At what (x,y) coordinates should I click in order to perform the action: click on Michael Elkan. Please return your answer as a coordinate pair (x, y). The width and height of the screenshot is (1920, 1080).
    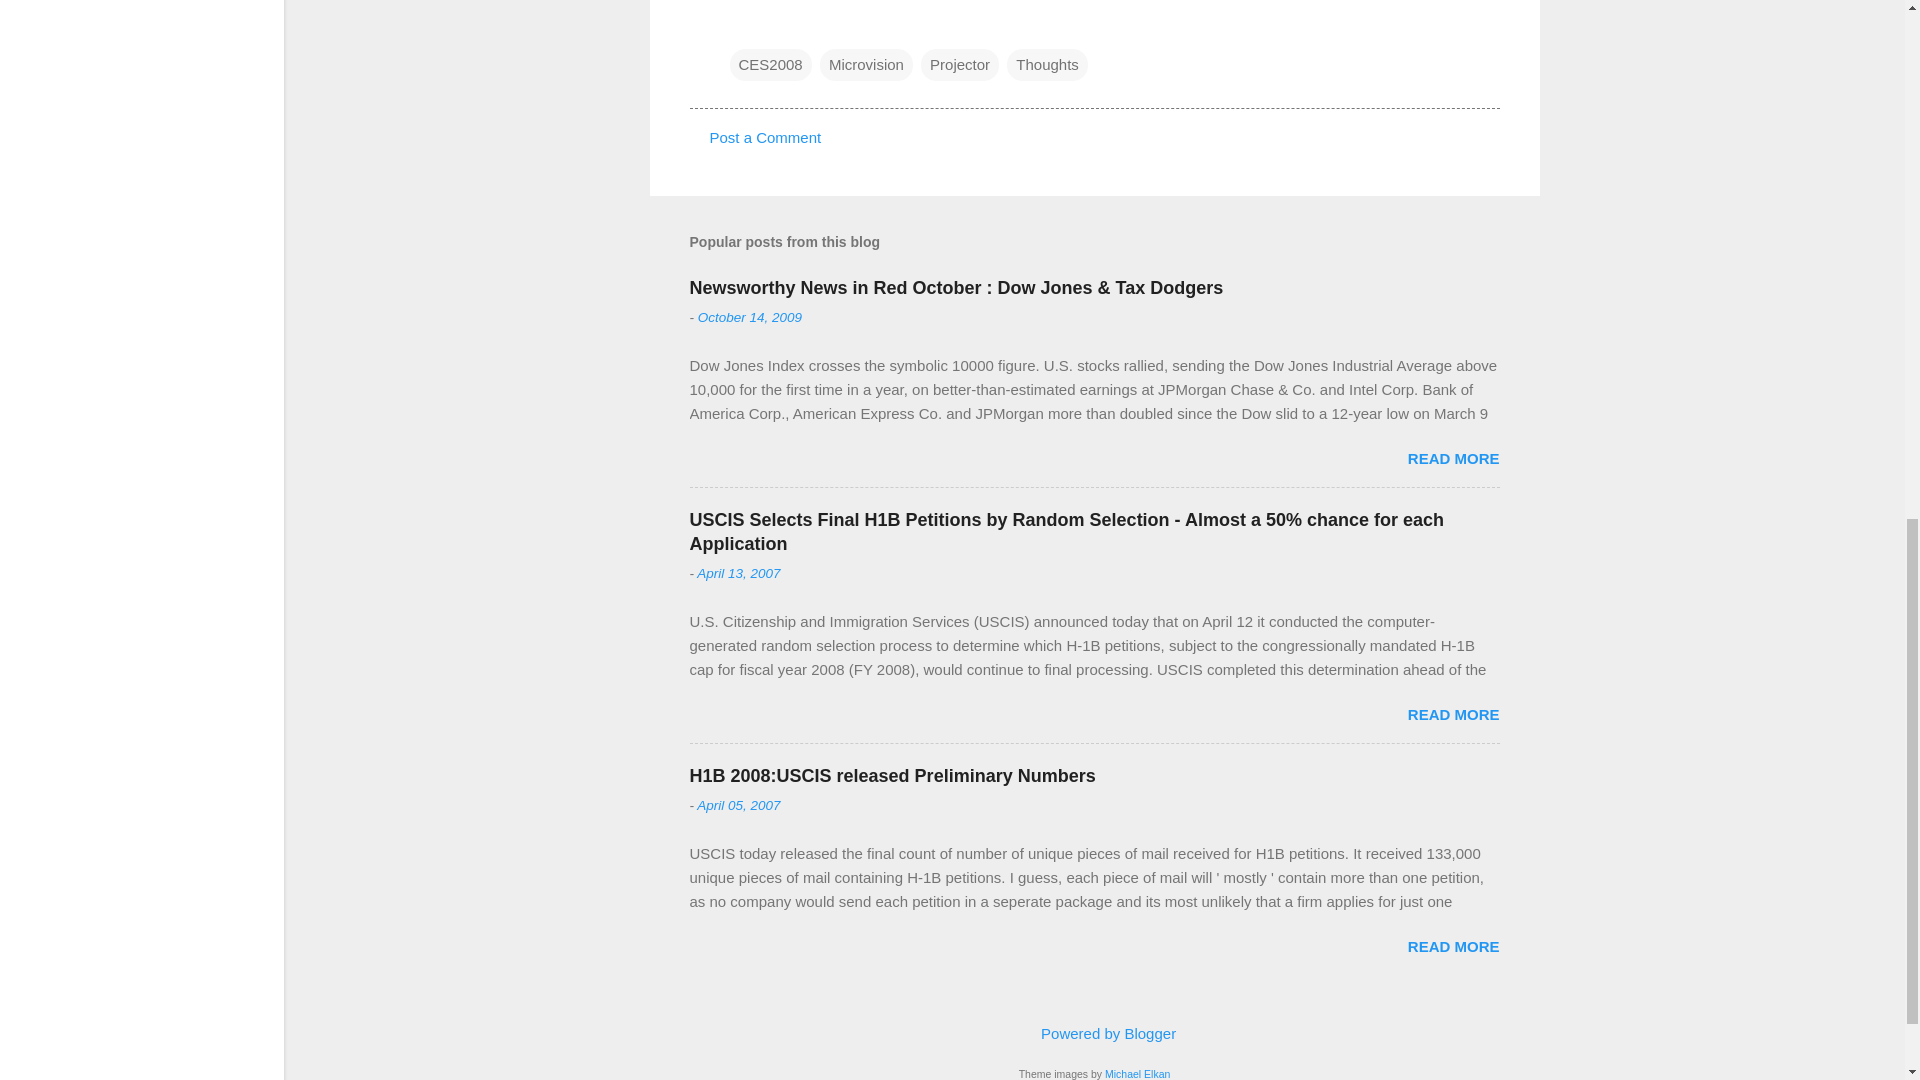
    Looking at the image, I should click on (1137, 1074).